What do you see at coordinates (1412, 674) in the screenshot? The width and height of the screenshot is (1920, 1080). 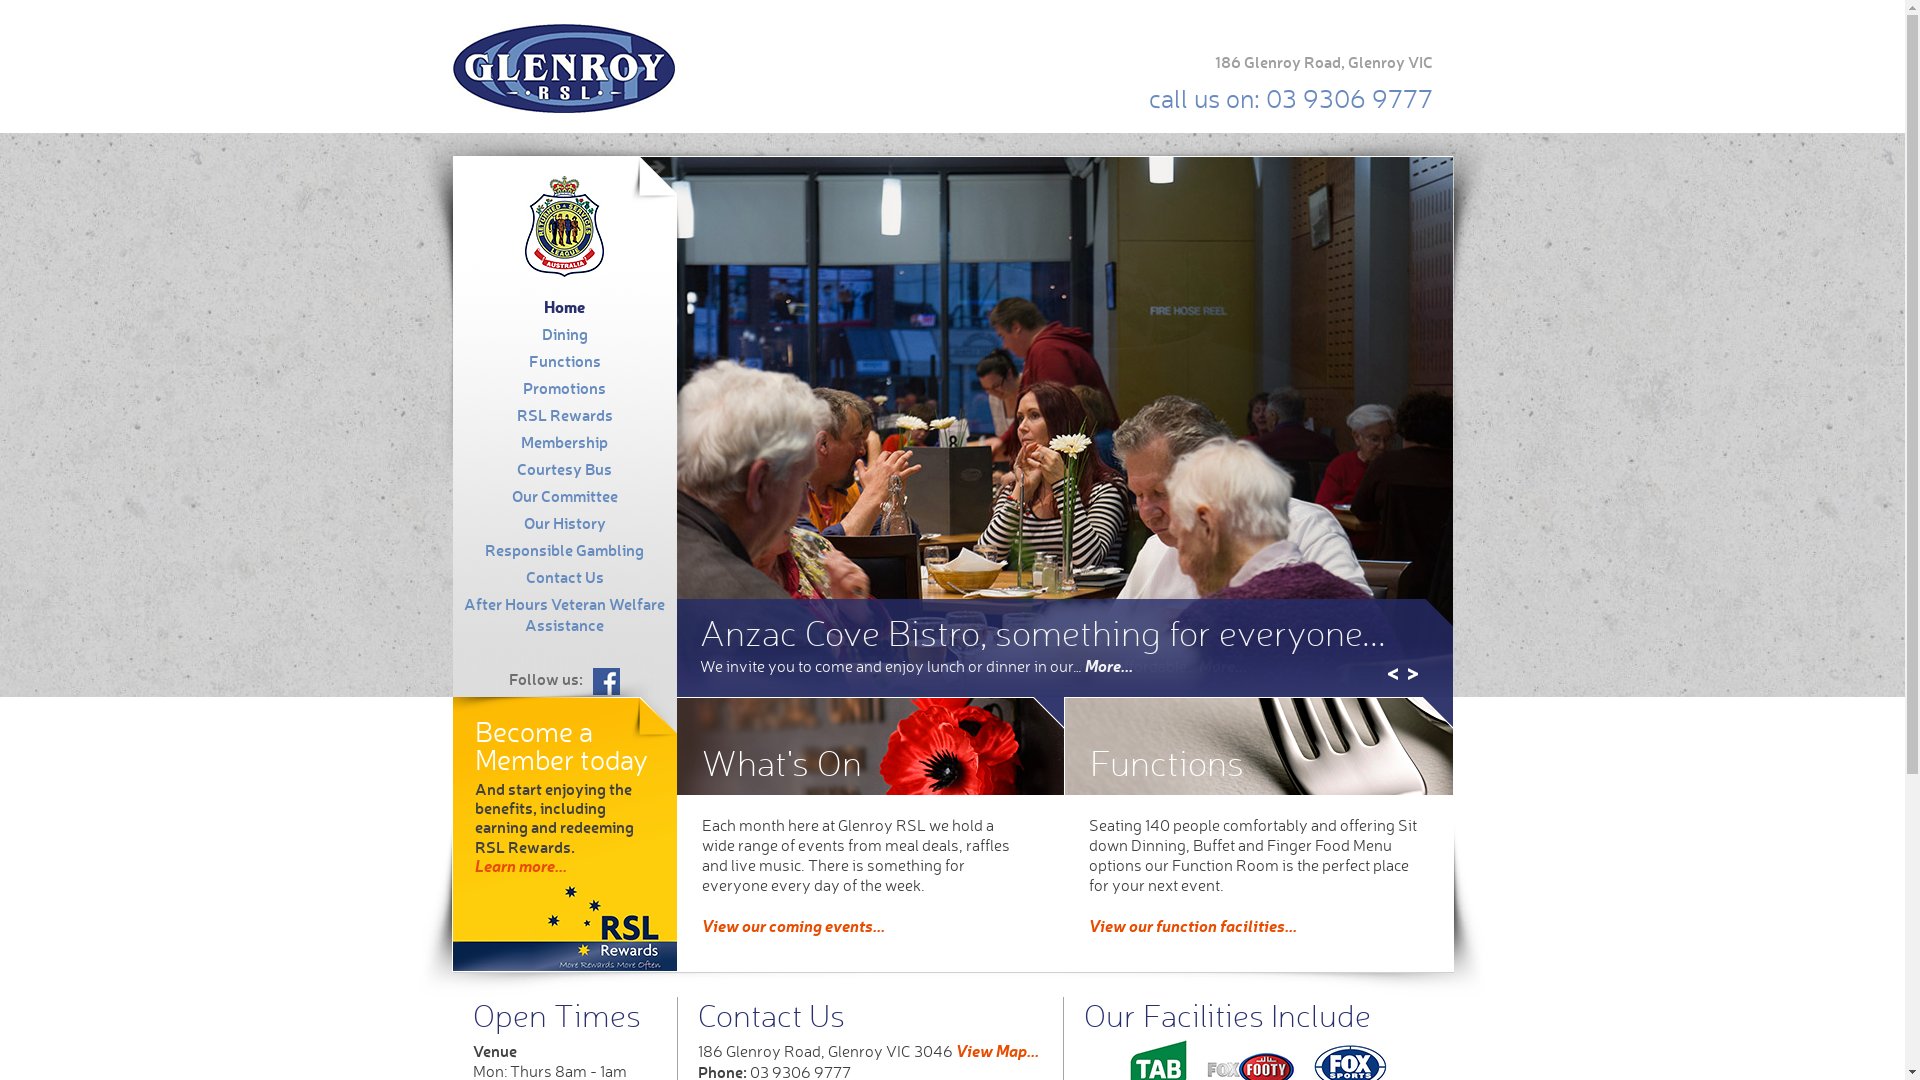 I see `Next` at bounding box center [1412, 674].